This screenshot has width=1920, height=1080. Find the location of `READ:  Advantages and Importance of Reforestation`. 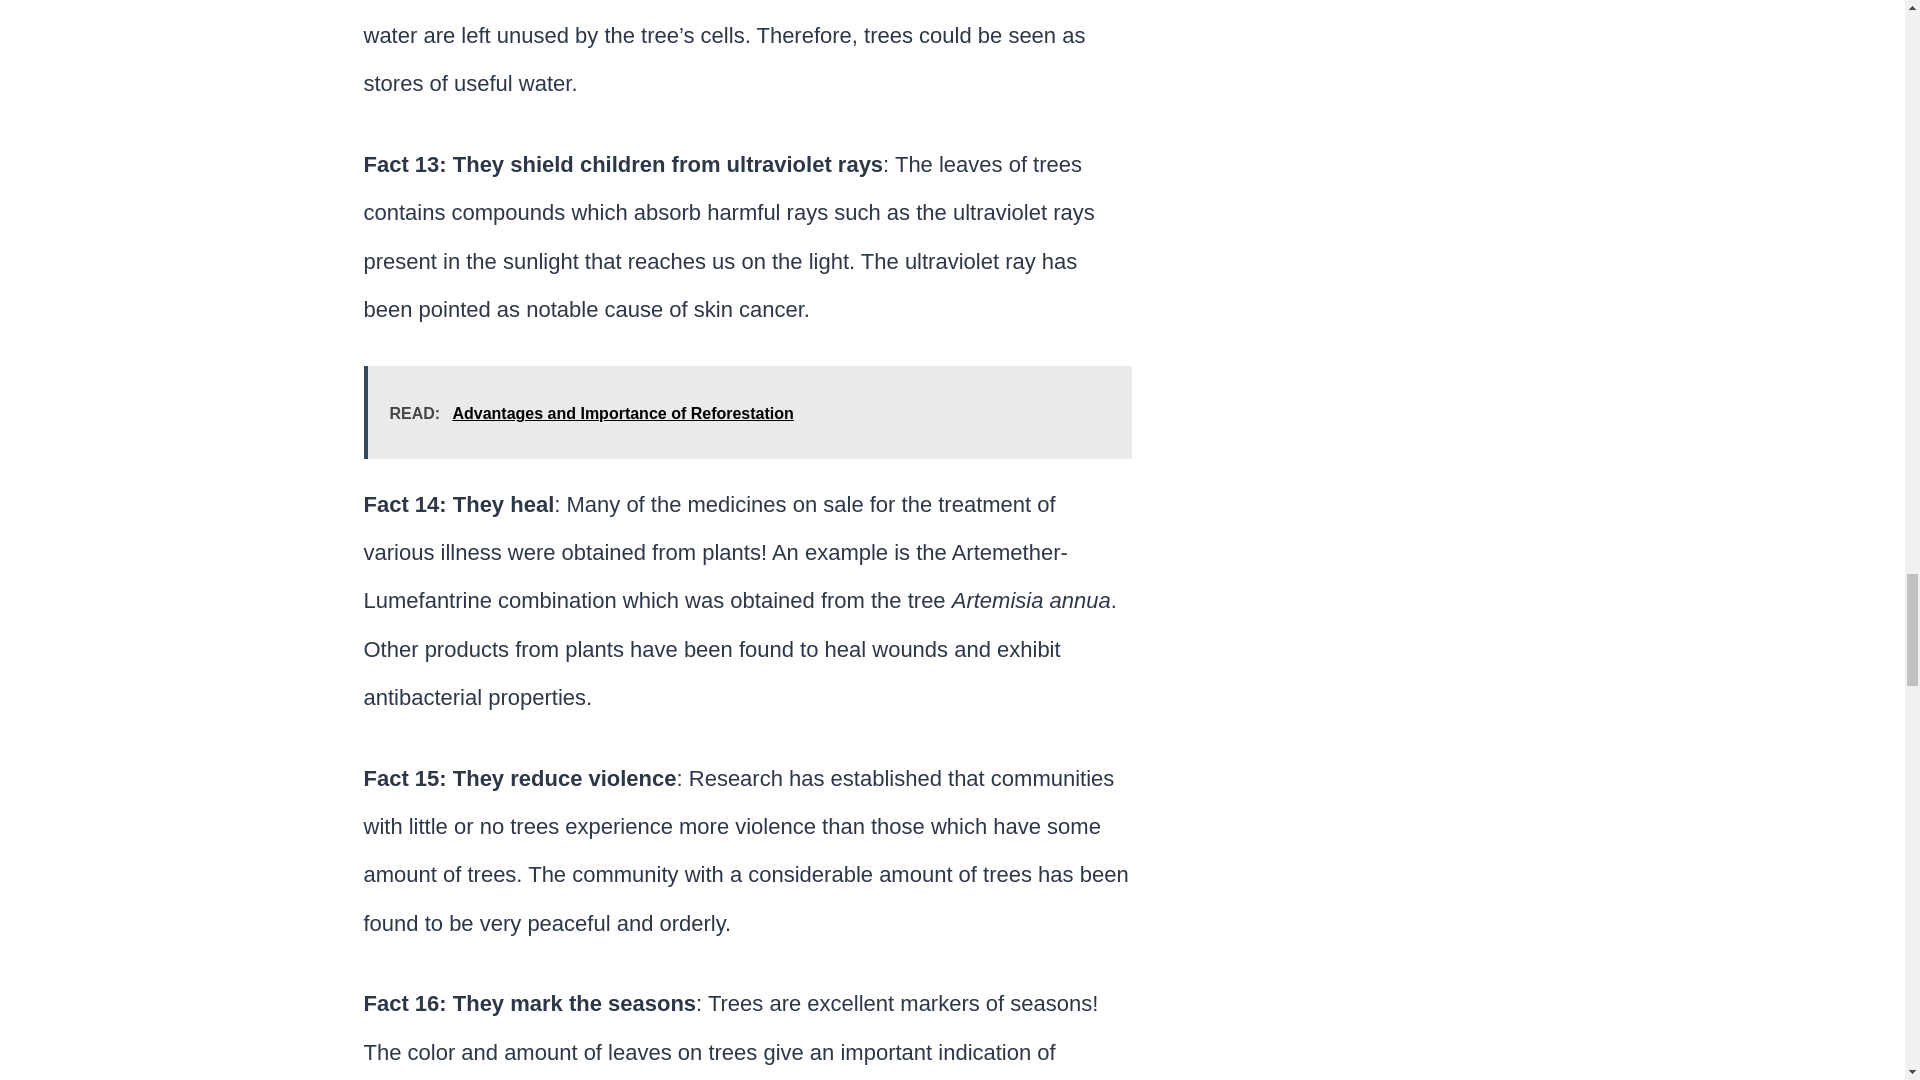

READ:  Advantages and Importance of Reforestation is located at coordinates (748, 412).